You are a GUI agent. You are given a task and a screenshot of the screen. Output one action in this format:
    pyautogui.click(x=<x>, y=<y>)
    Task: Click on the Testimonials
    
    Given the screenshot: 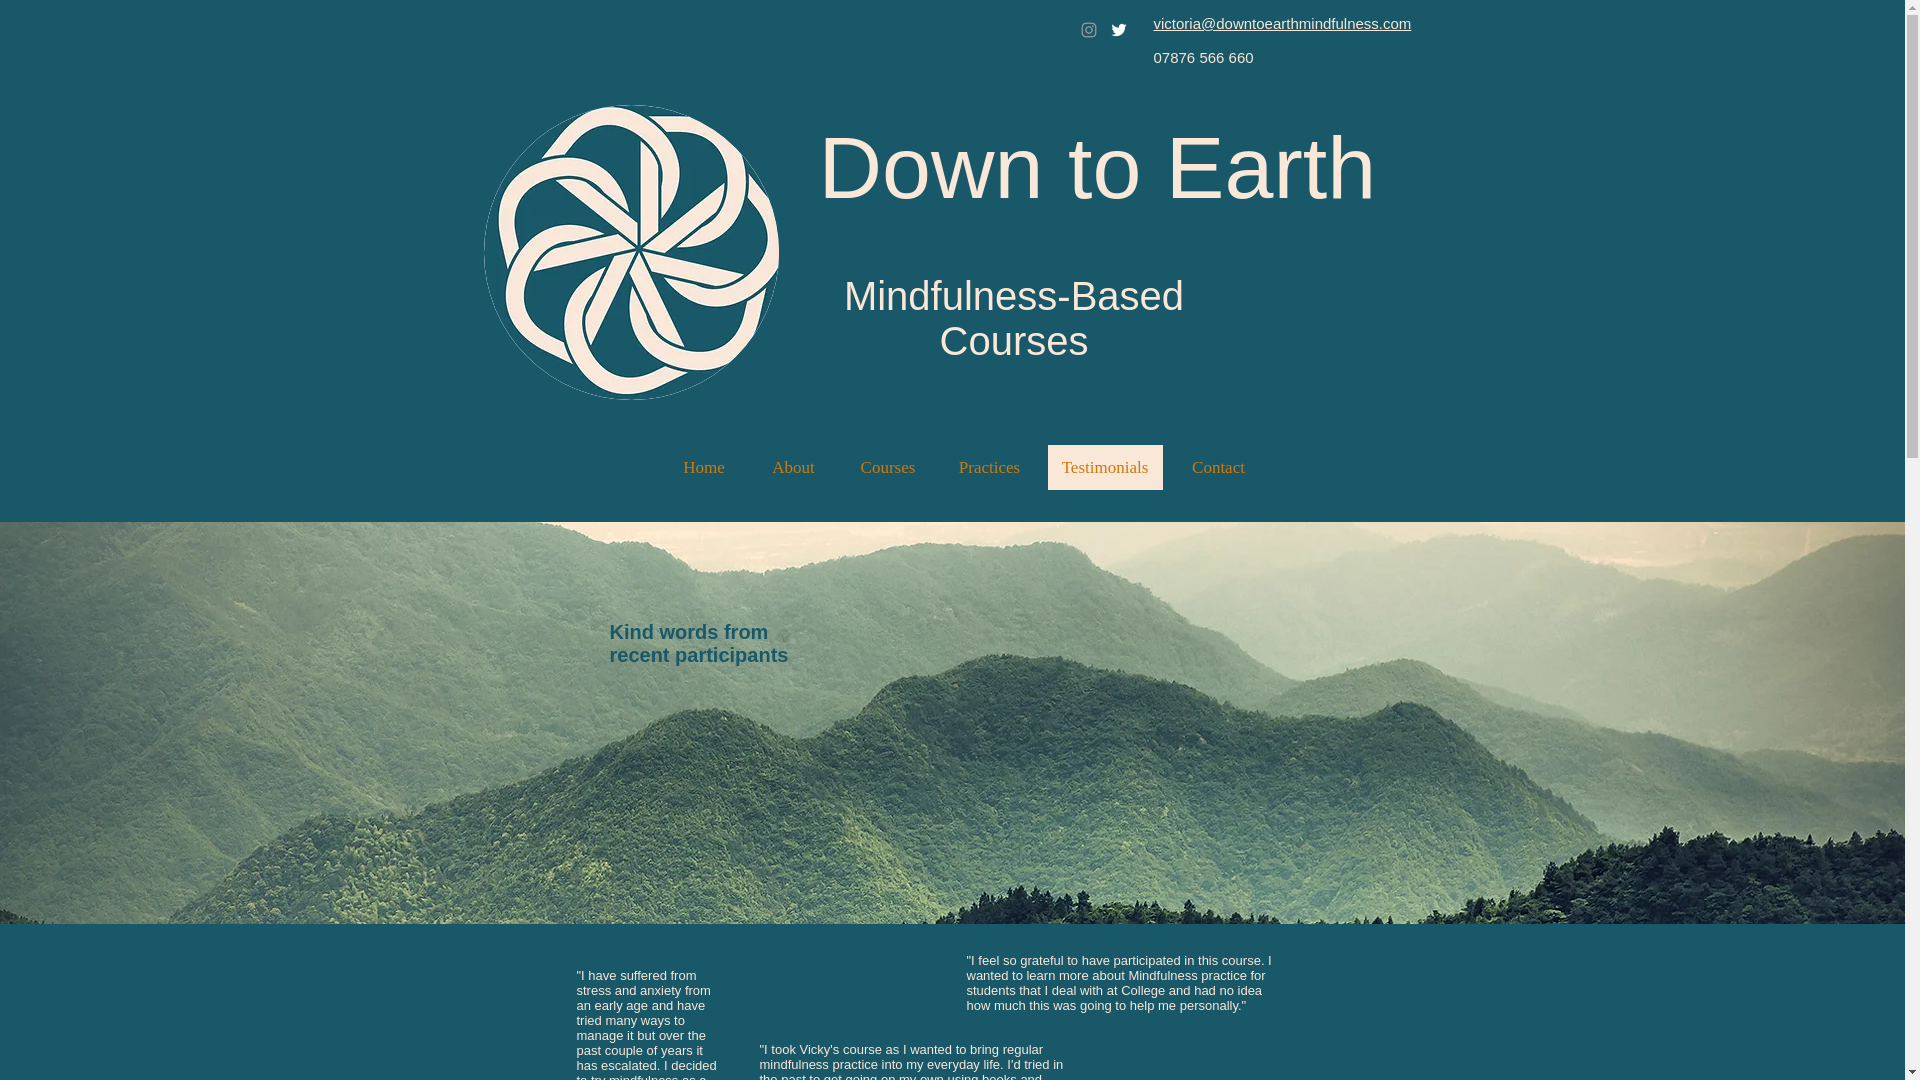 What is the action you would take?
    pyautogui.click(x=1106, y=467)
    